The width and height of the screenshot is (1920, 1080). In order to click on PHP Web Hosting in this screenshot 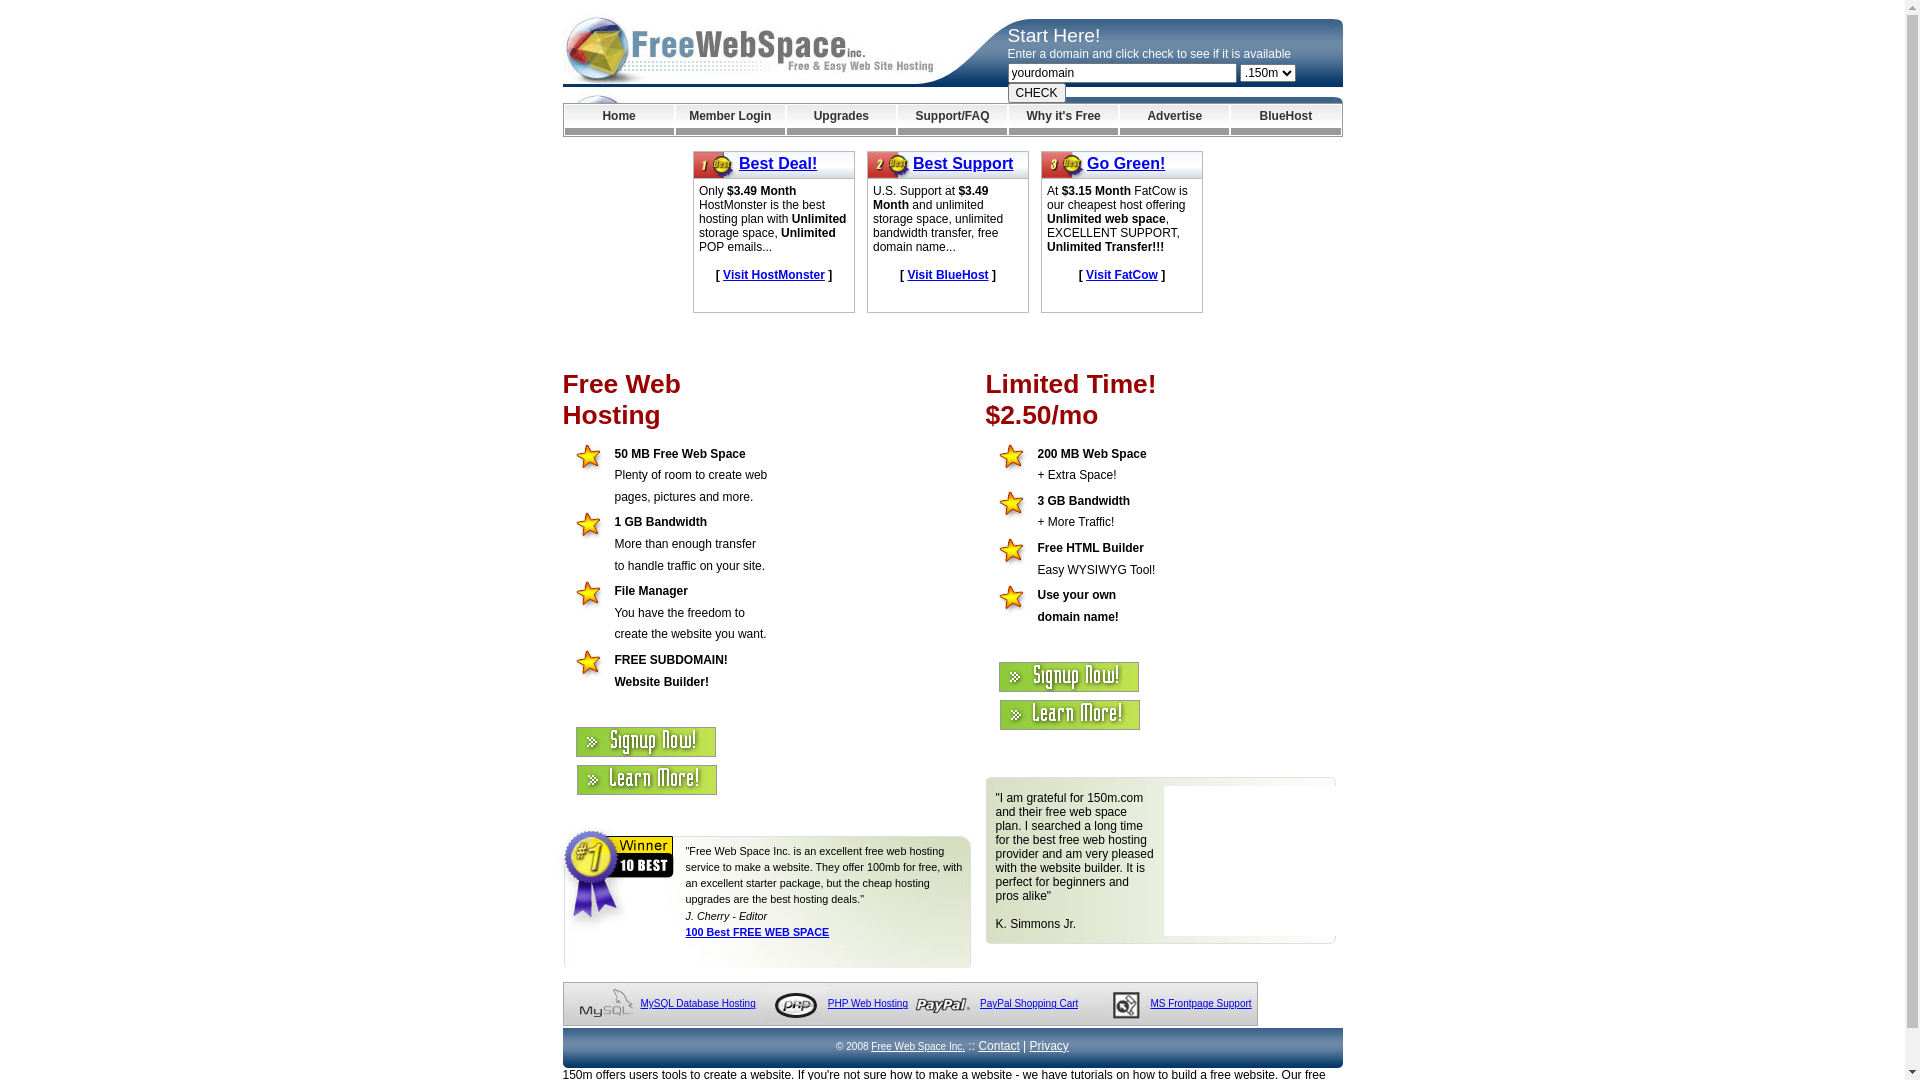, I will do `click(868, 1004)`.